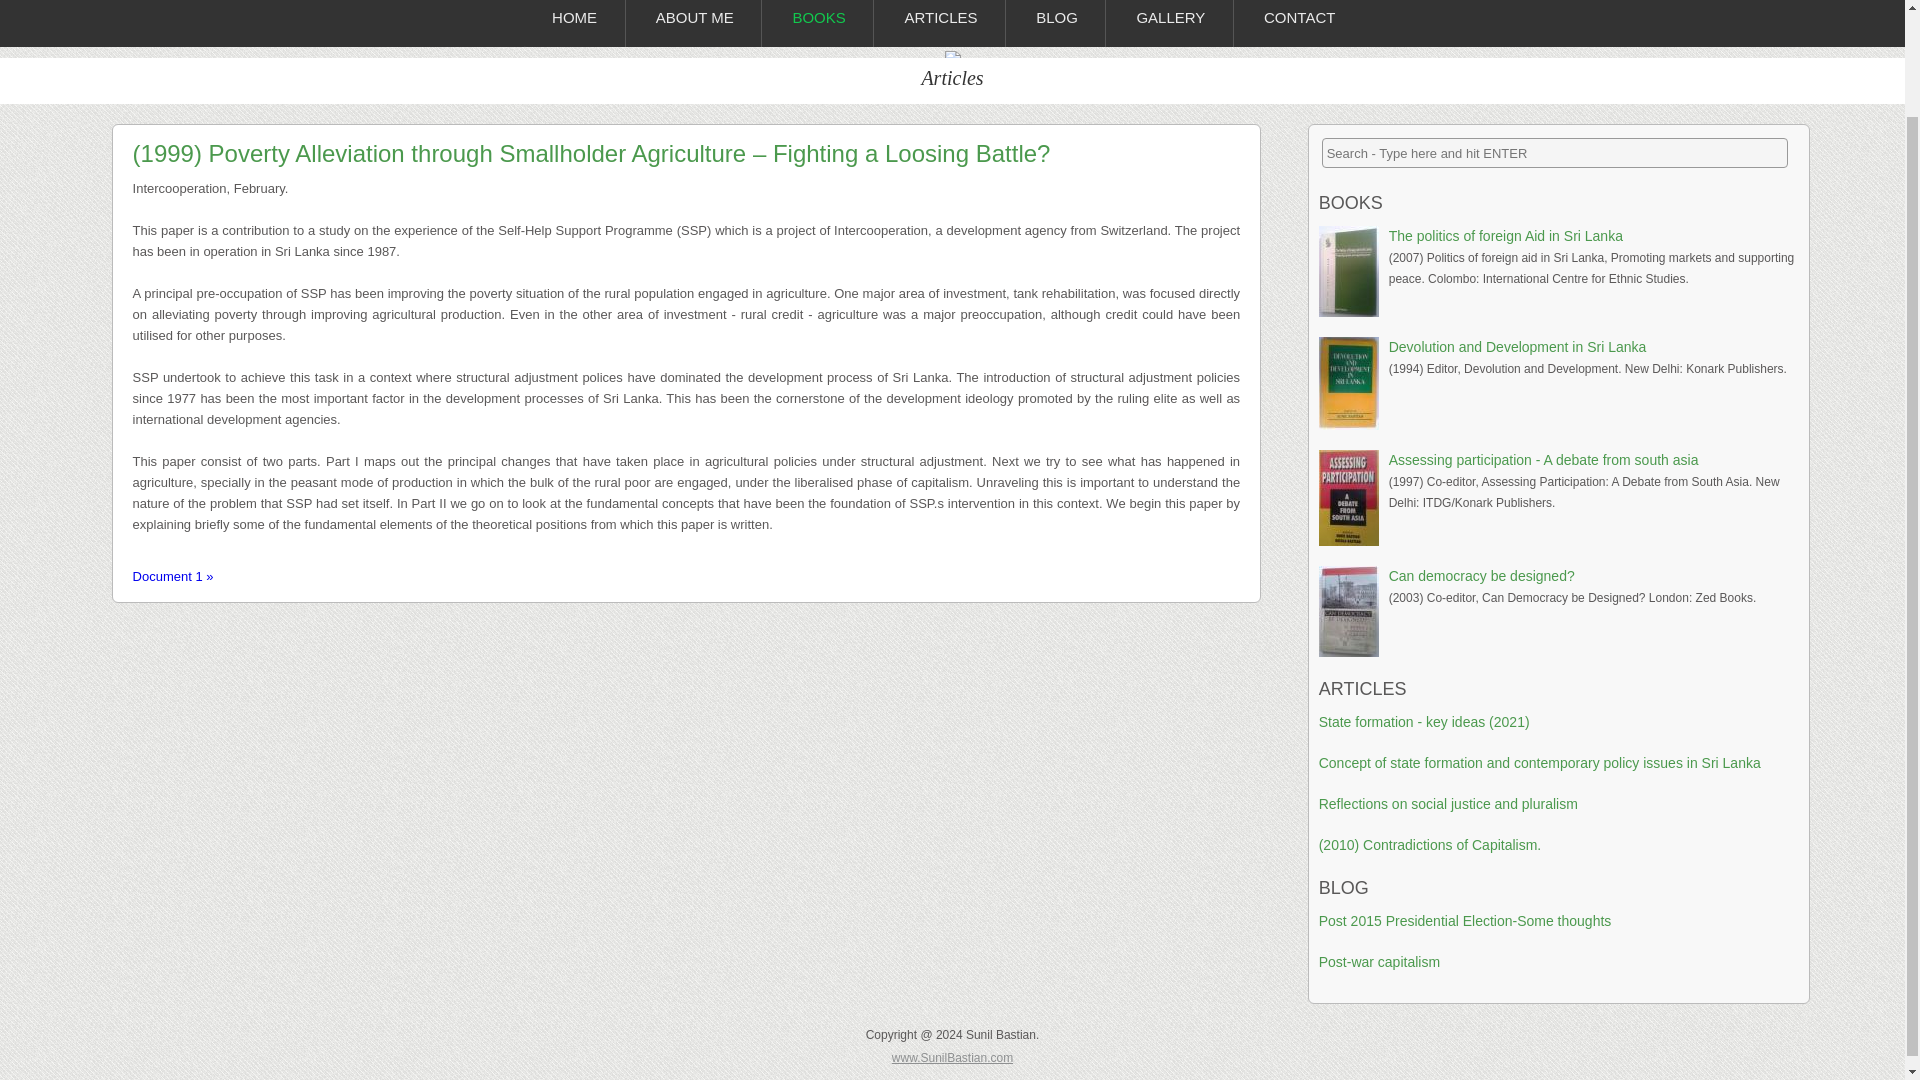  What do you see at coordinates (1170, 24) in the screenshot?
I see `GALLERY` at bounding box center [1170, 24].